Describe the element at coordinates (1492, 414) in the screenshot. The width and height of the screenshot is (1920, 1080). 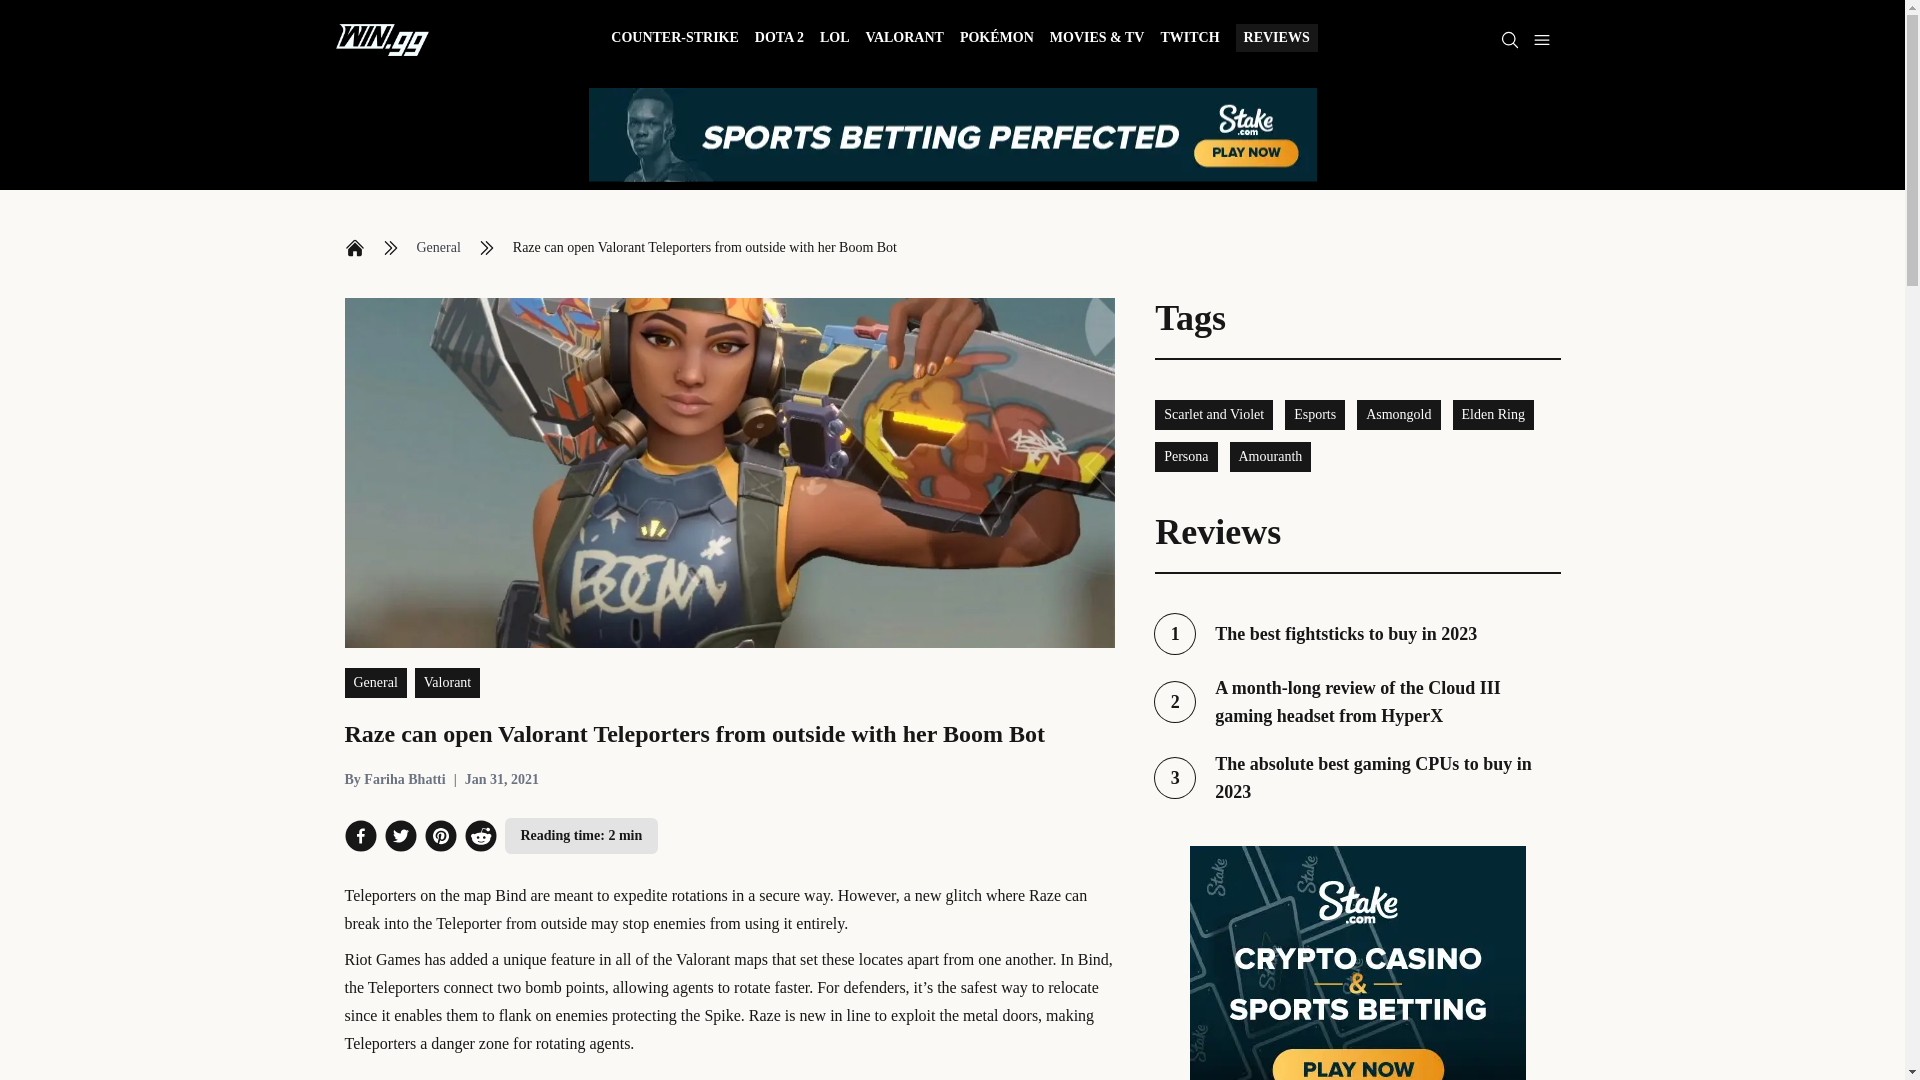
I see `Persona` at that location.